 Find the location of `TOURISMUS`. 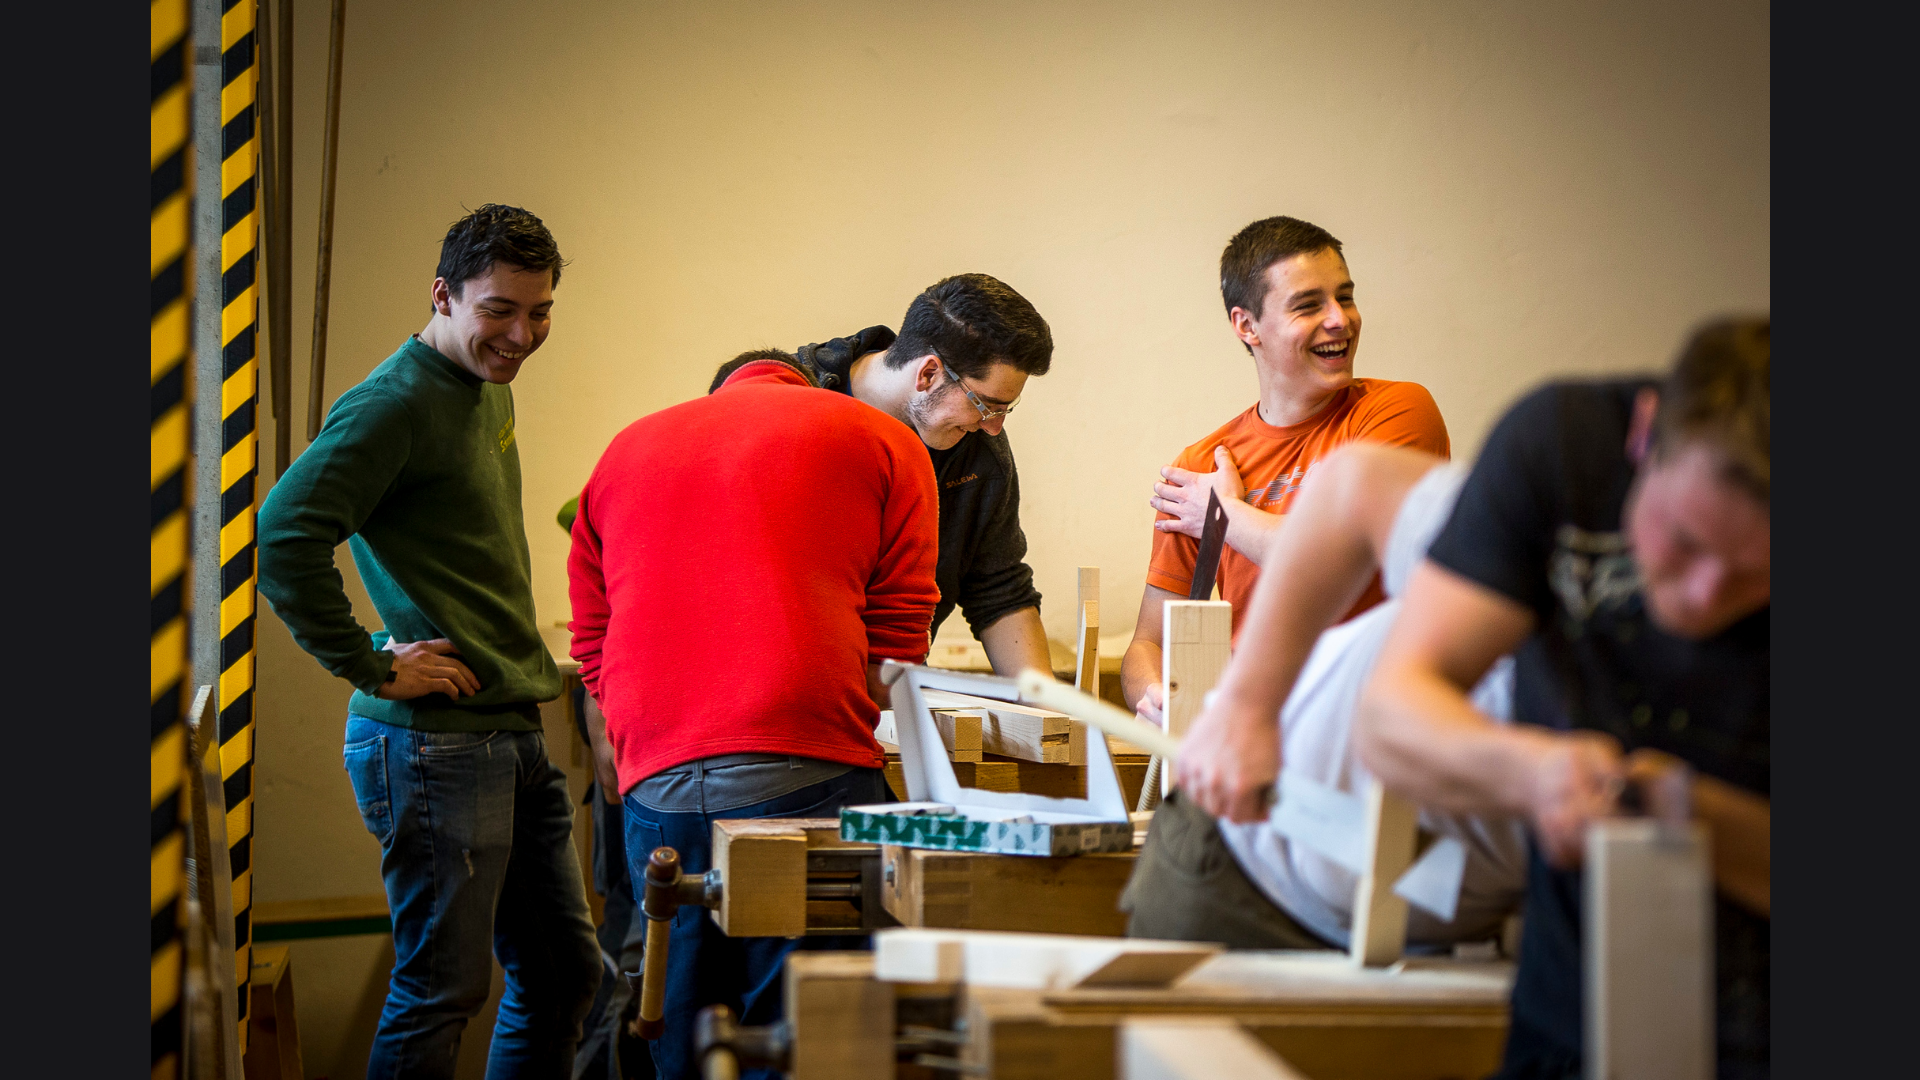

TOURISMUS is located at coordinates (936, 95).